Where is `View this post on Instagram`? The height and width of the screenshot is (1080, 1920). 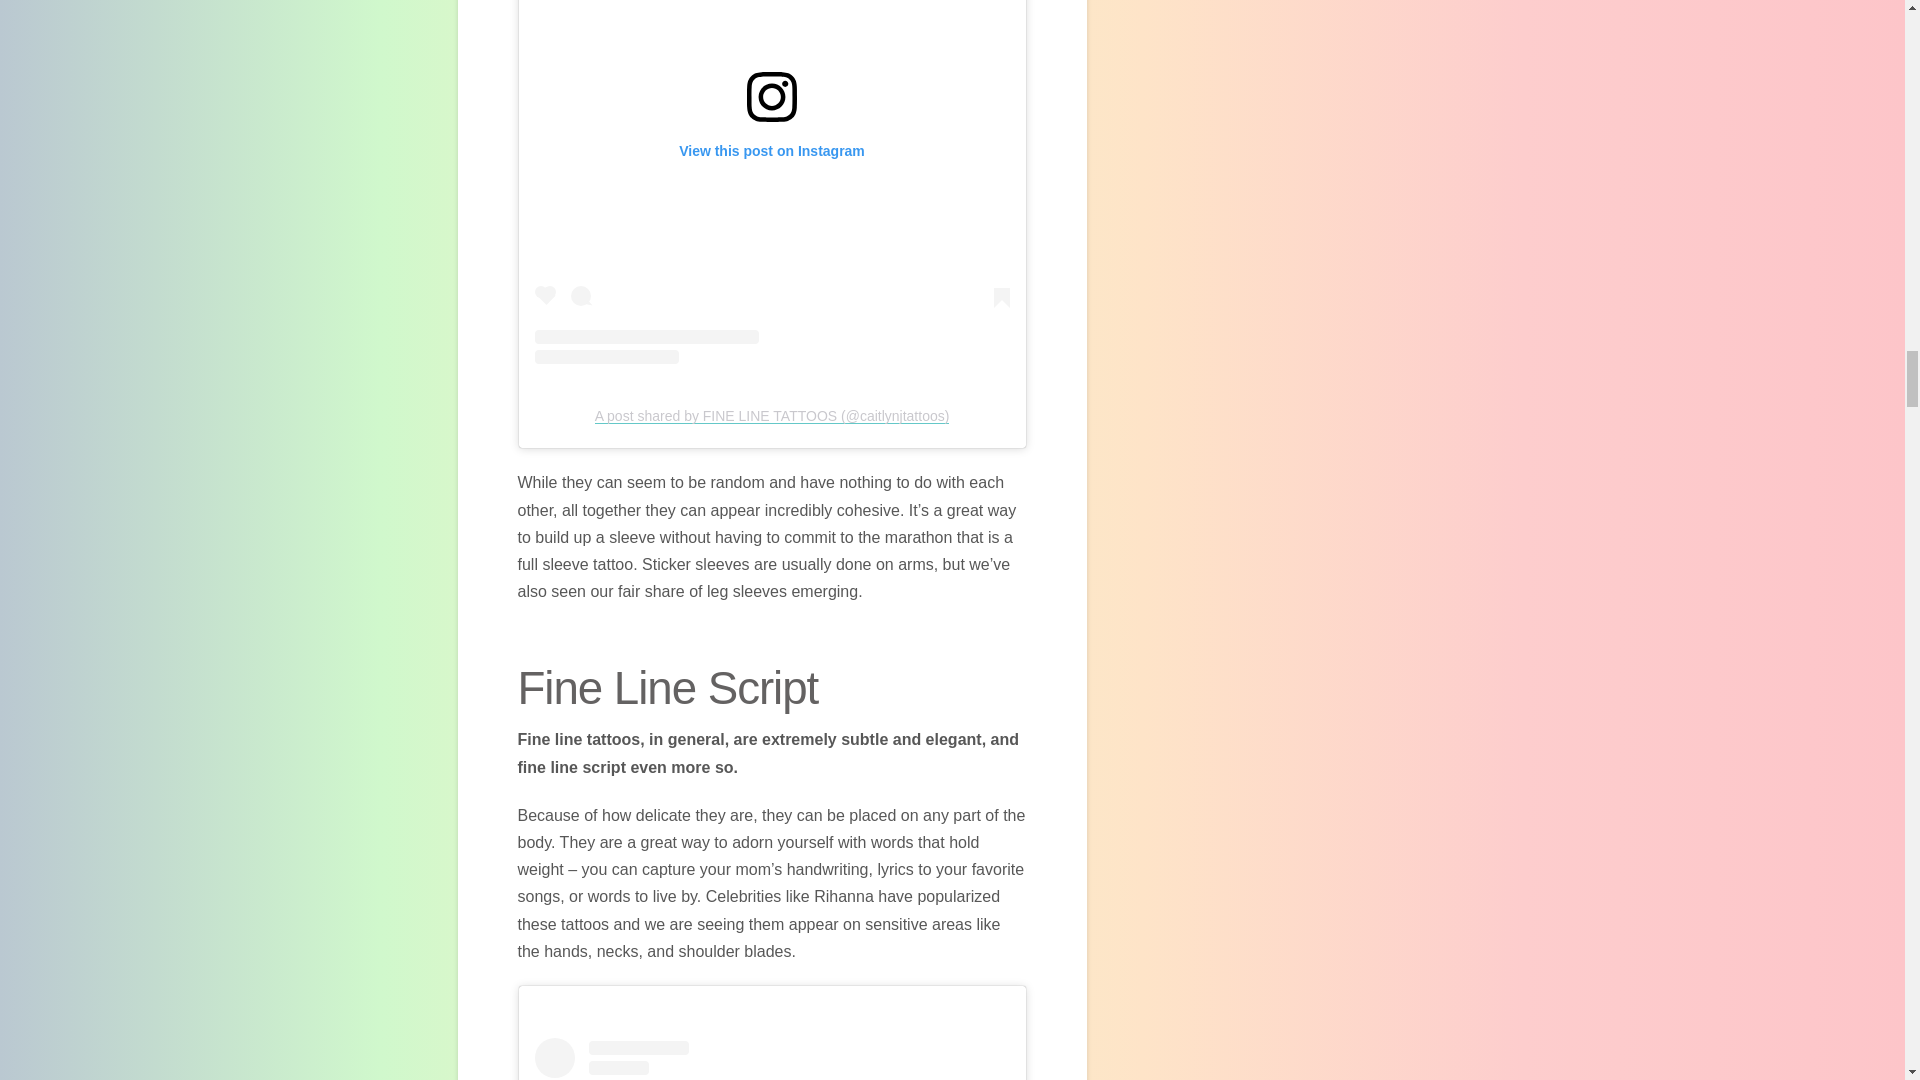 View this post on Instagram is located at coordinates (771, 1058).